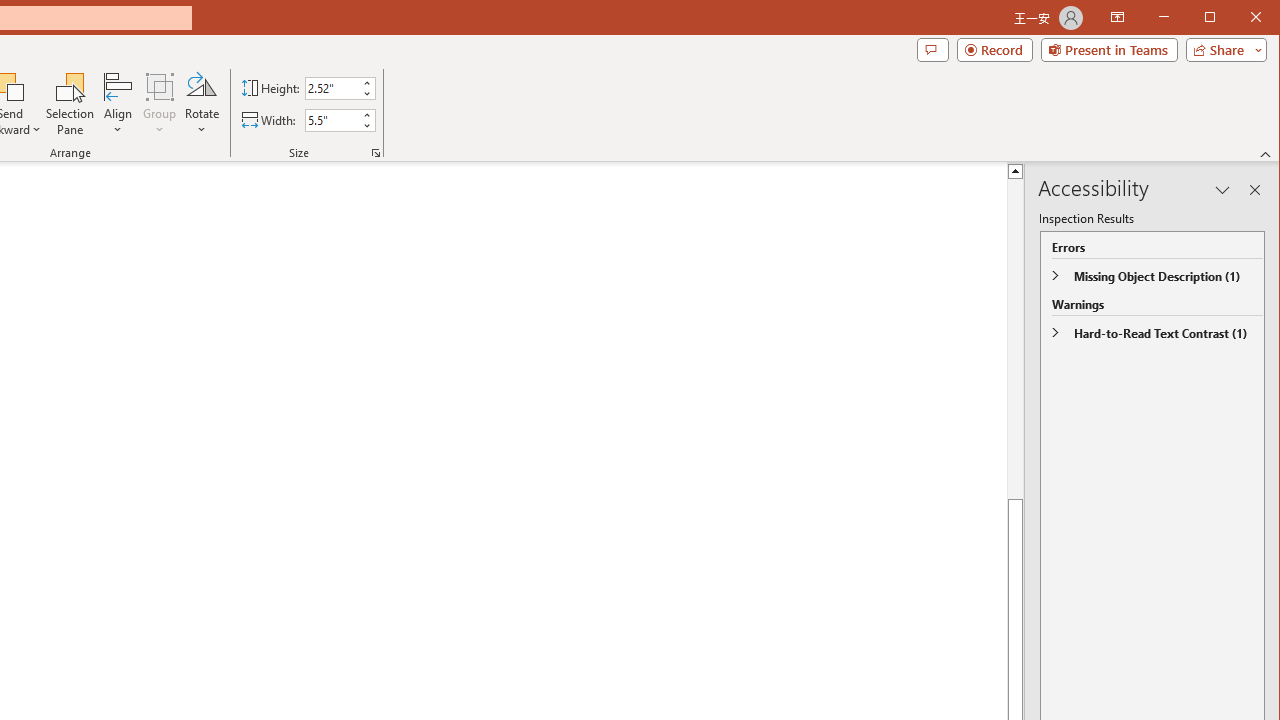  I want to click on Size and Position..., so click(376, 152).